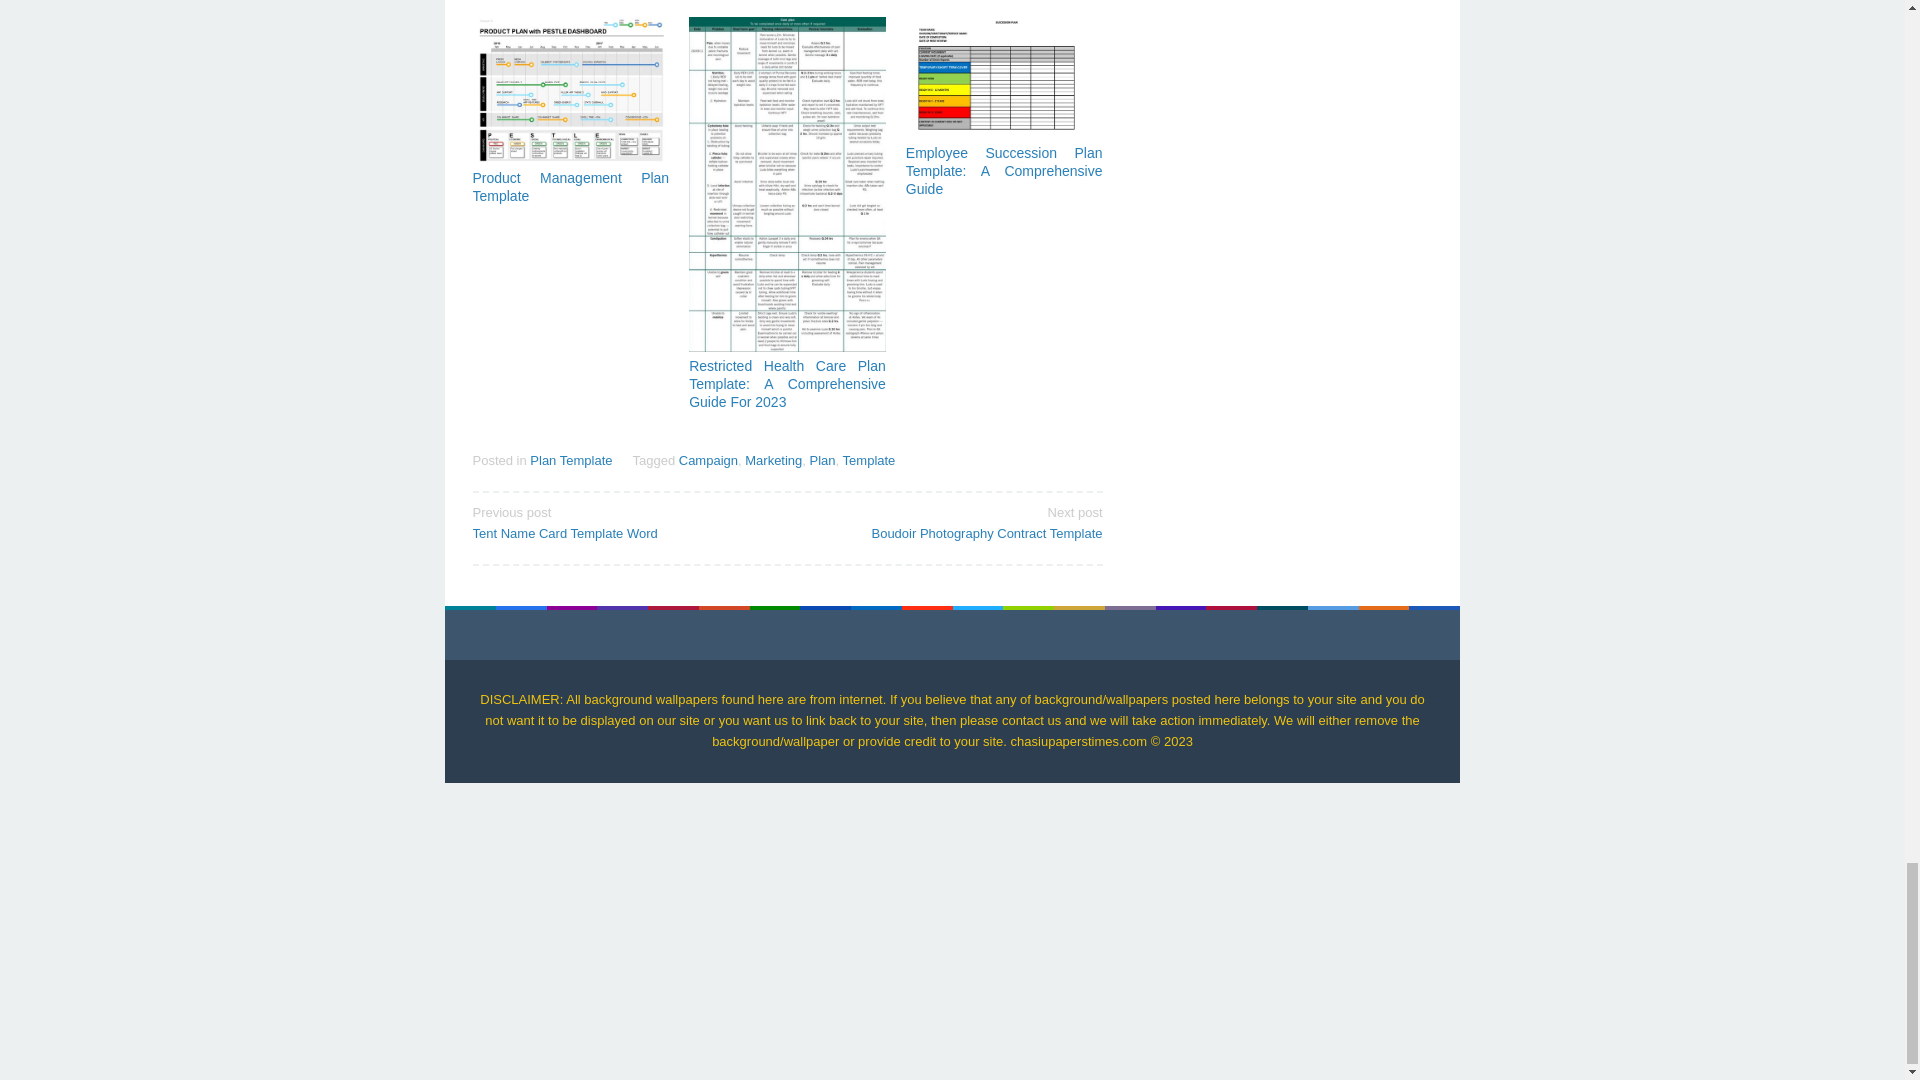  What do you see at coordinates (773, 460) in the screenshot?
I see `Marketing` at bounding box center [773, 460].